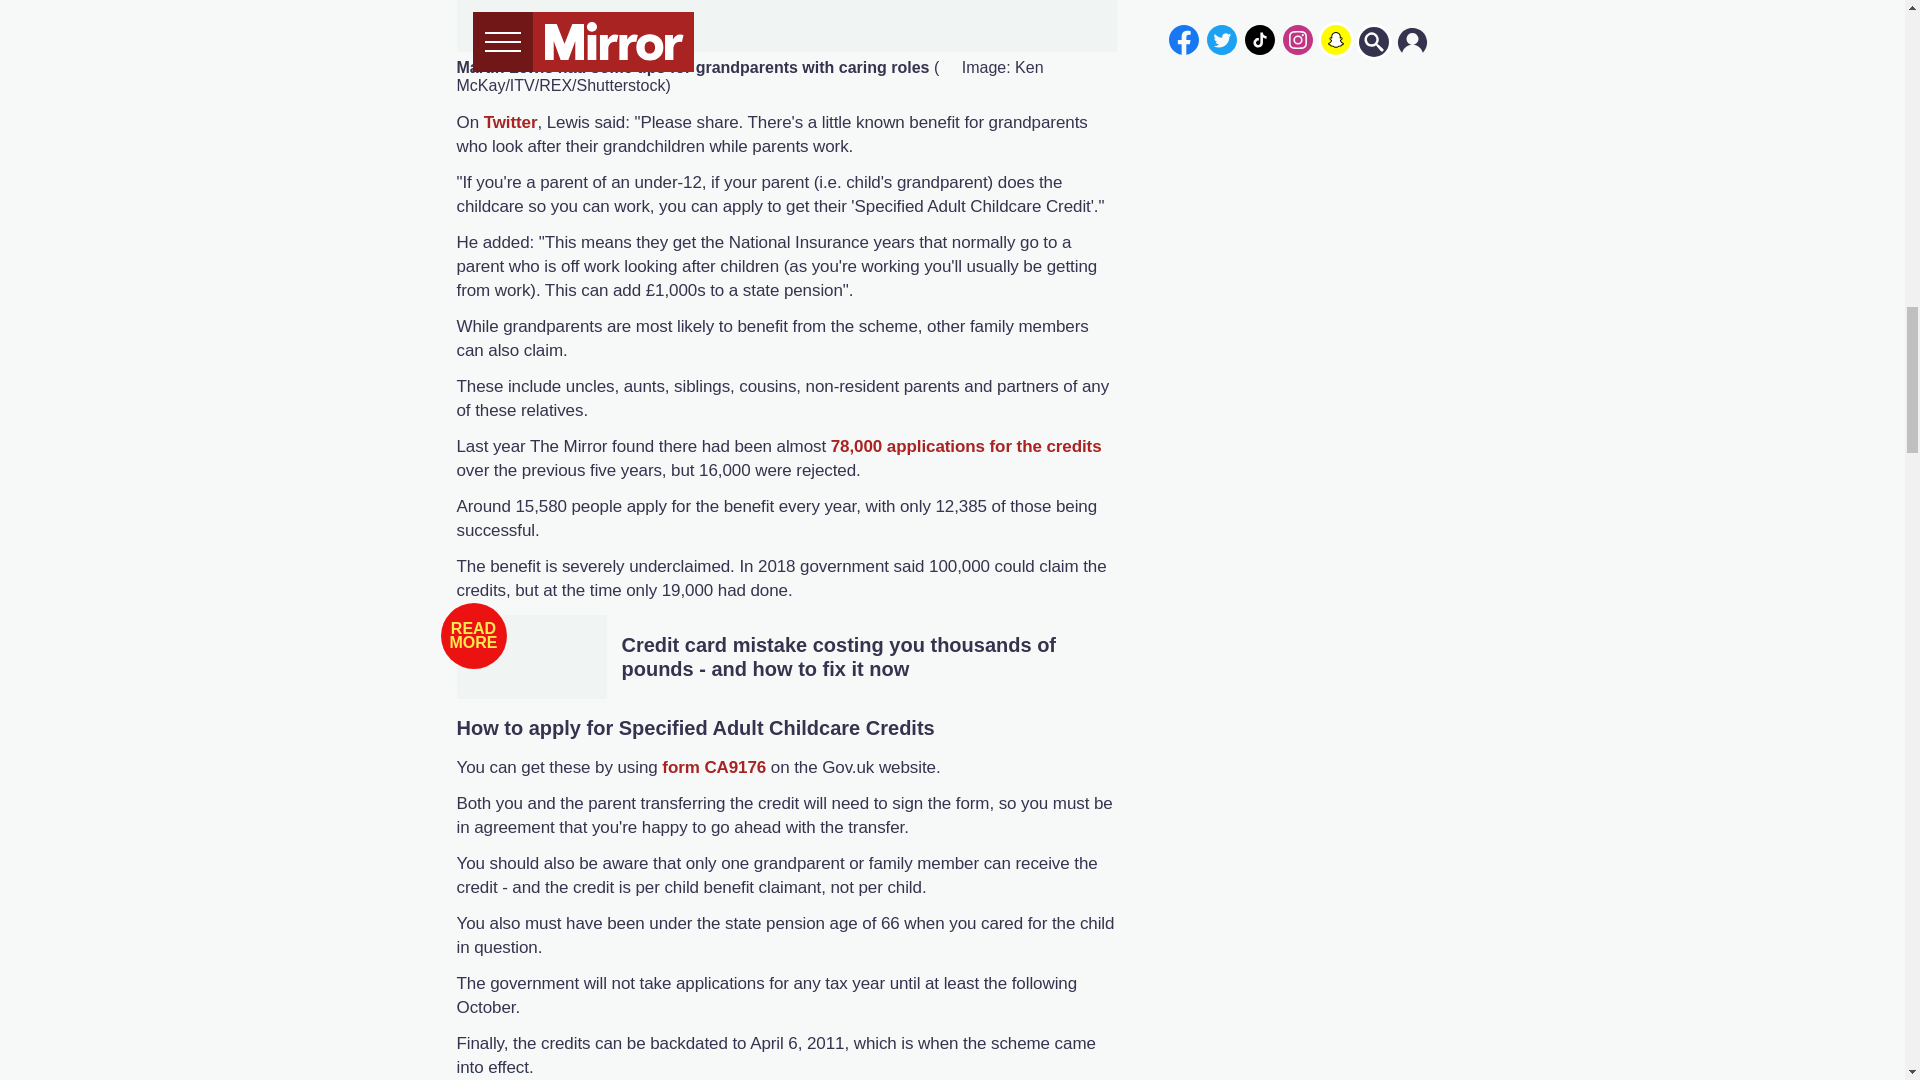  I want to click on 78,000 applications for the credits, so click(966, 446).